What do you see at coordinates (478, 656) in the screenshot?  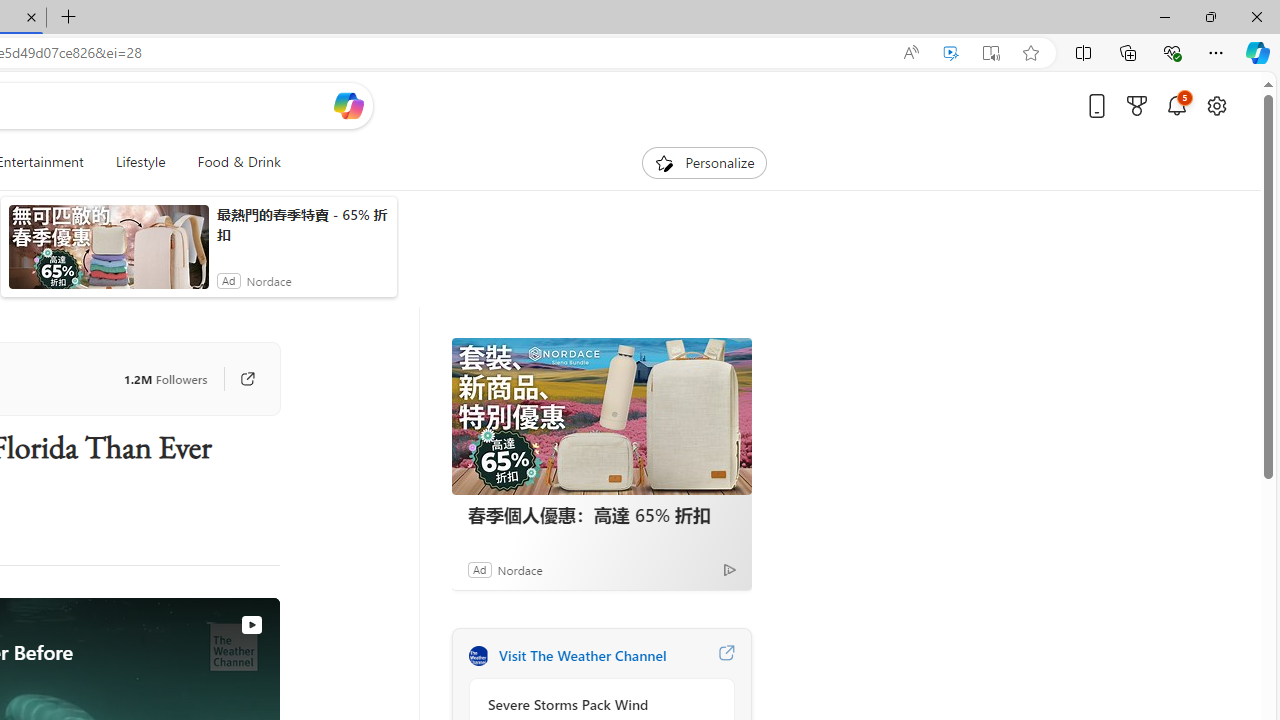 I see `The Weather Channel` at bounding box center [478, 656].